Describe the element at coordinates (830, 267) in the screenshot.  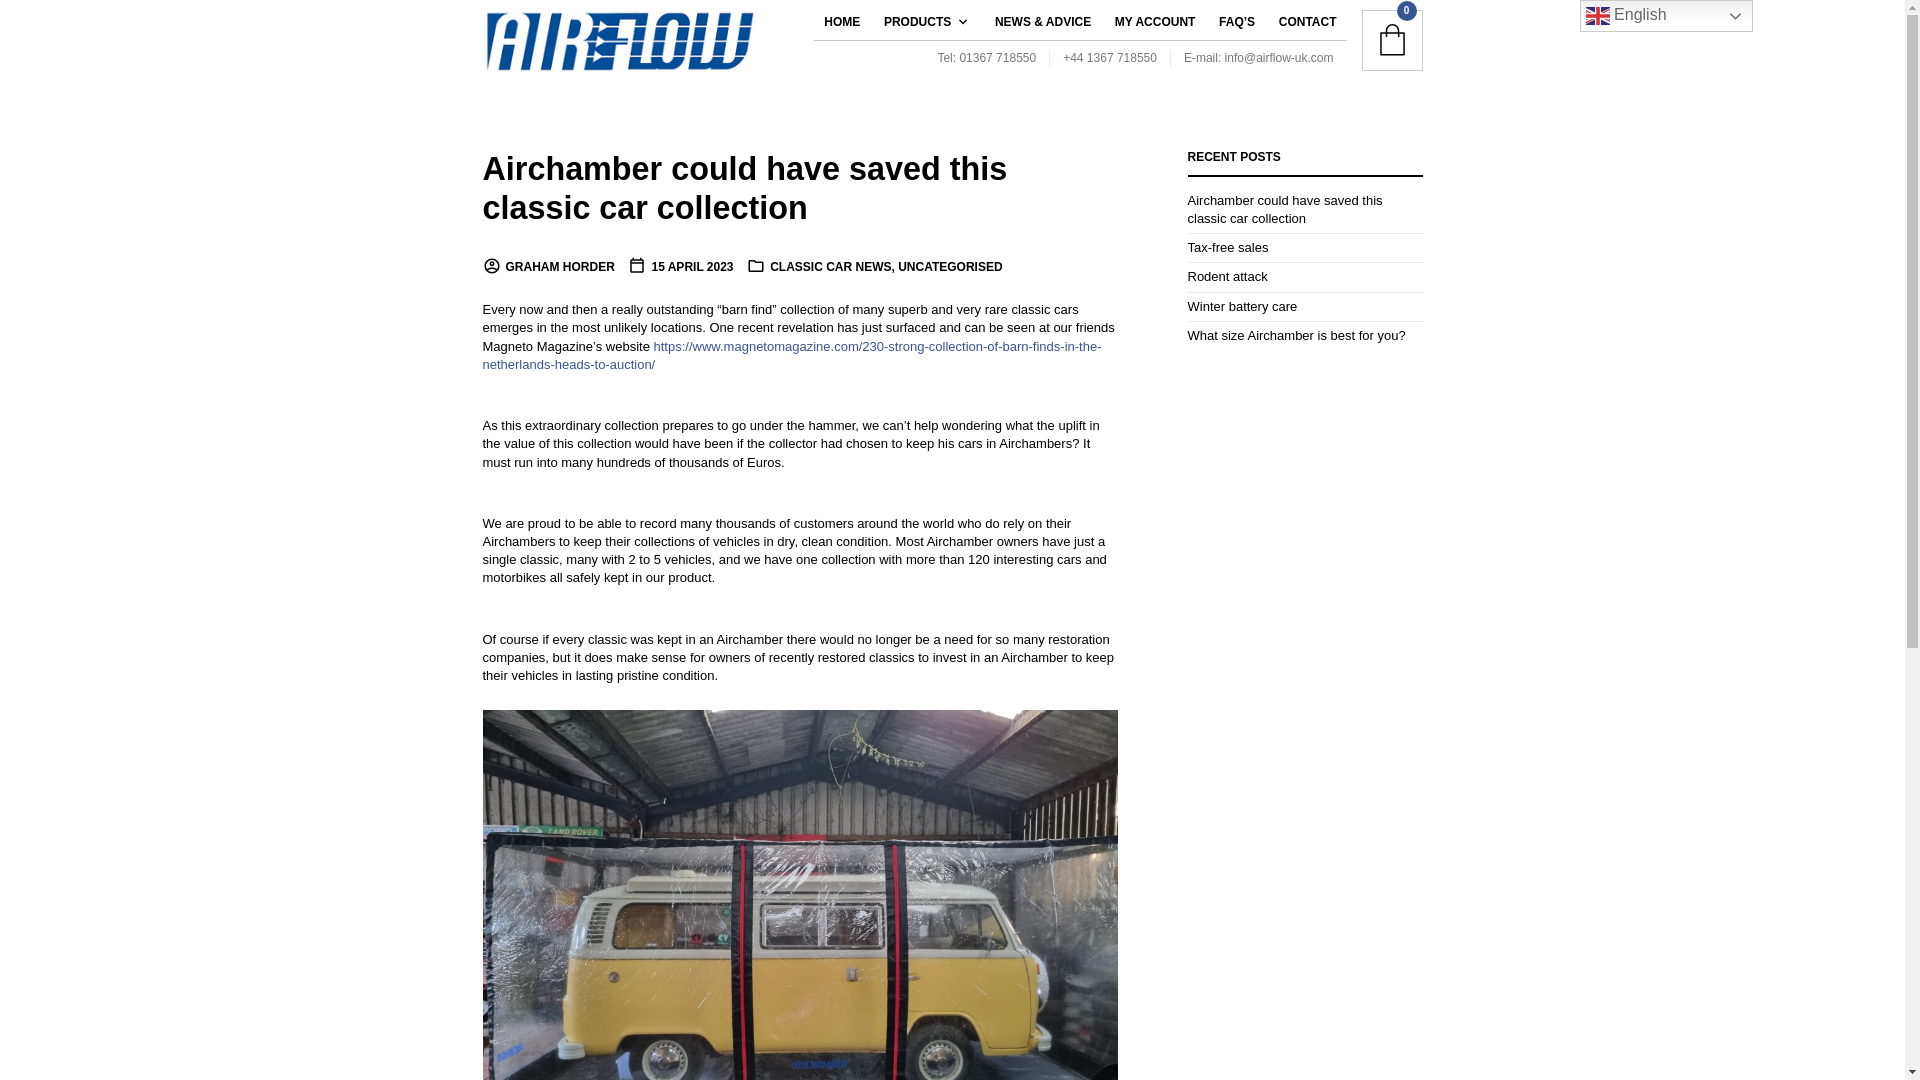
I see `CLASSIC CAR NEWS` at that location.